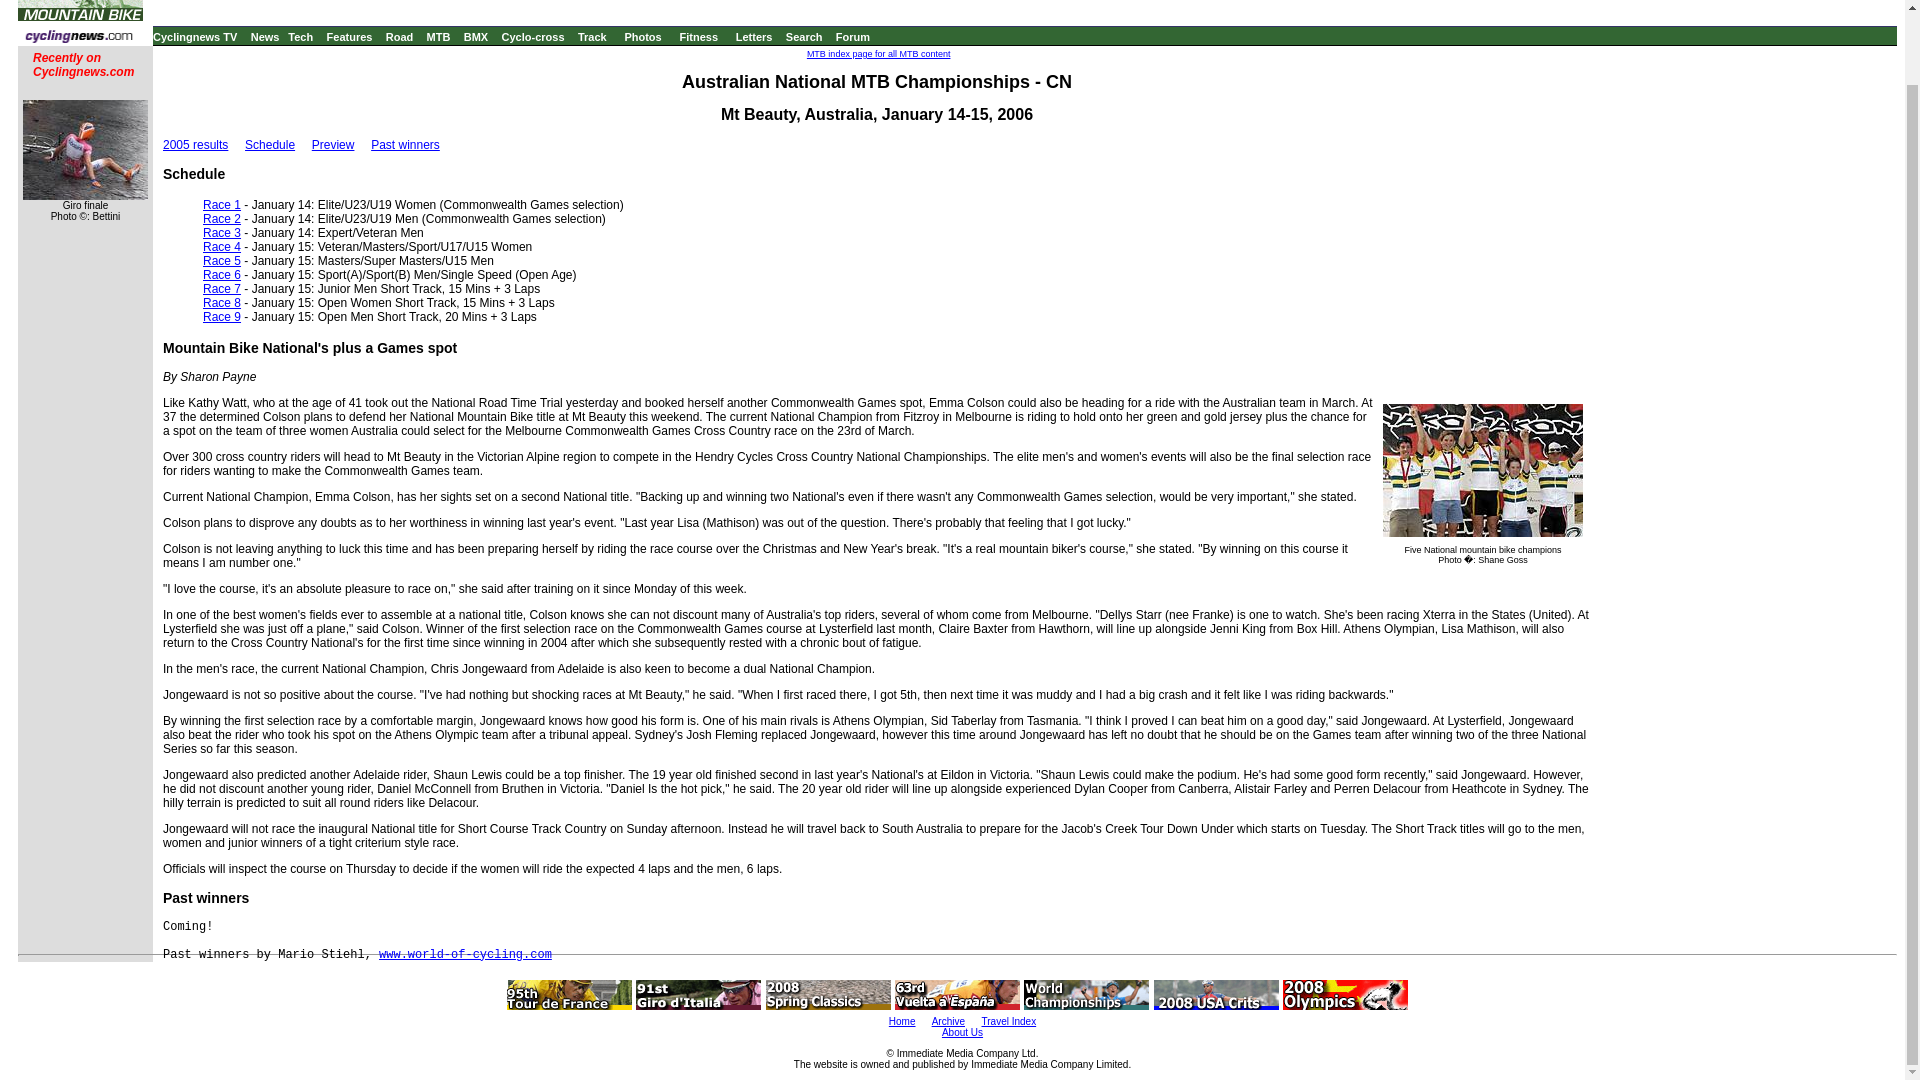 This screenshot has width=1920, height=1080. Describe the element at coordinates (222, 246) in the screenshot. I see `Race 4` at that location.